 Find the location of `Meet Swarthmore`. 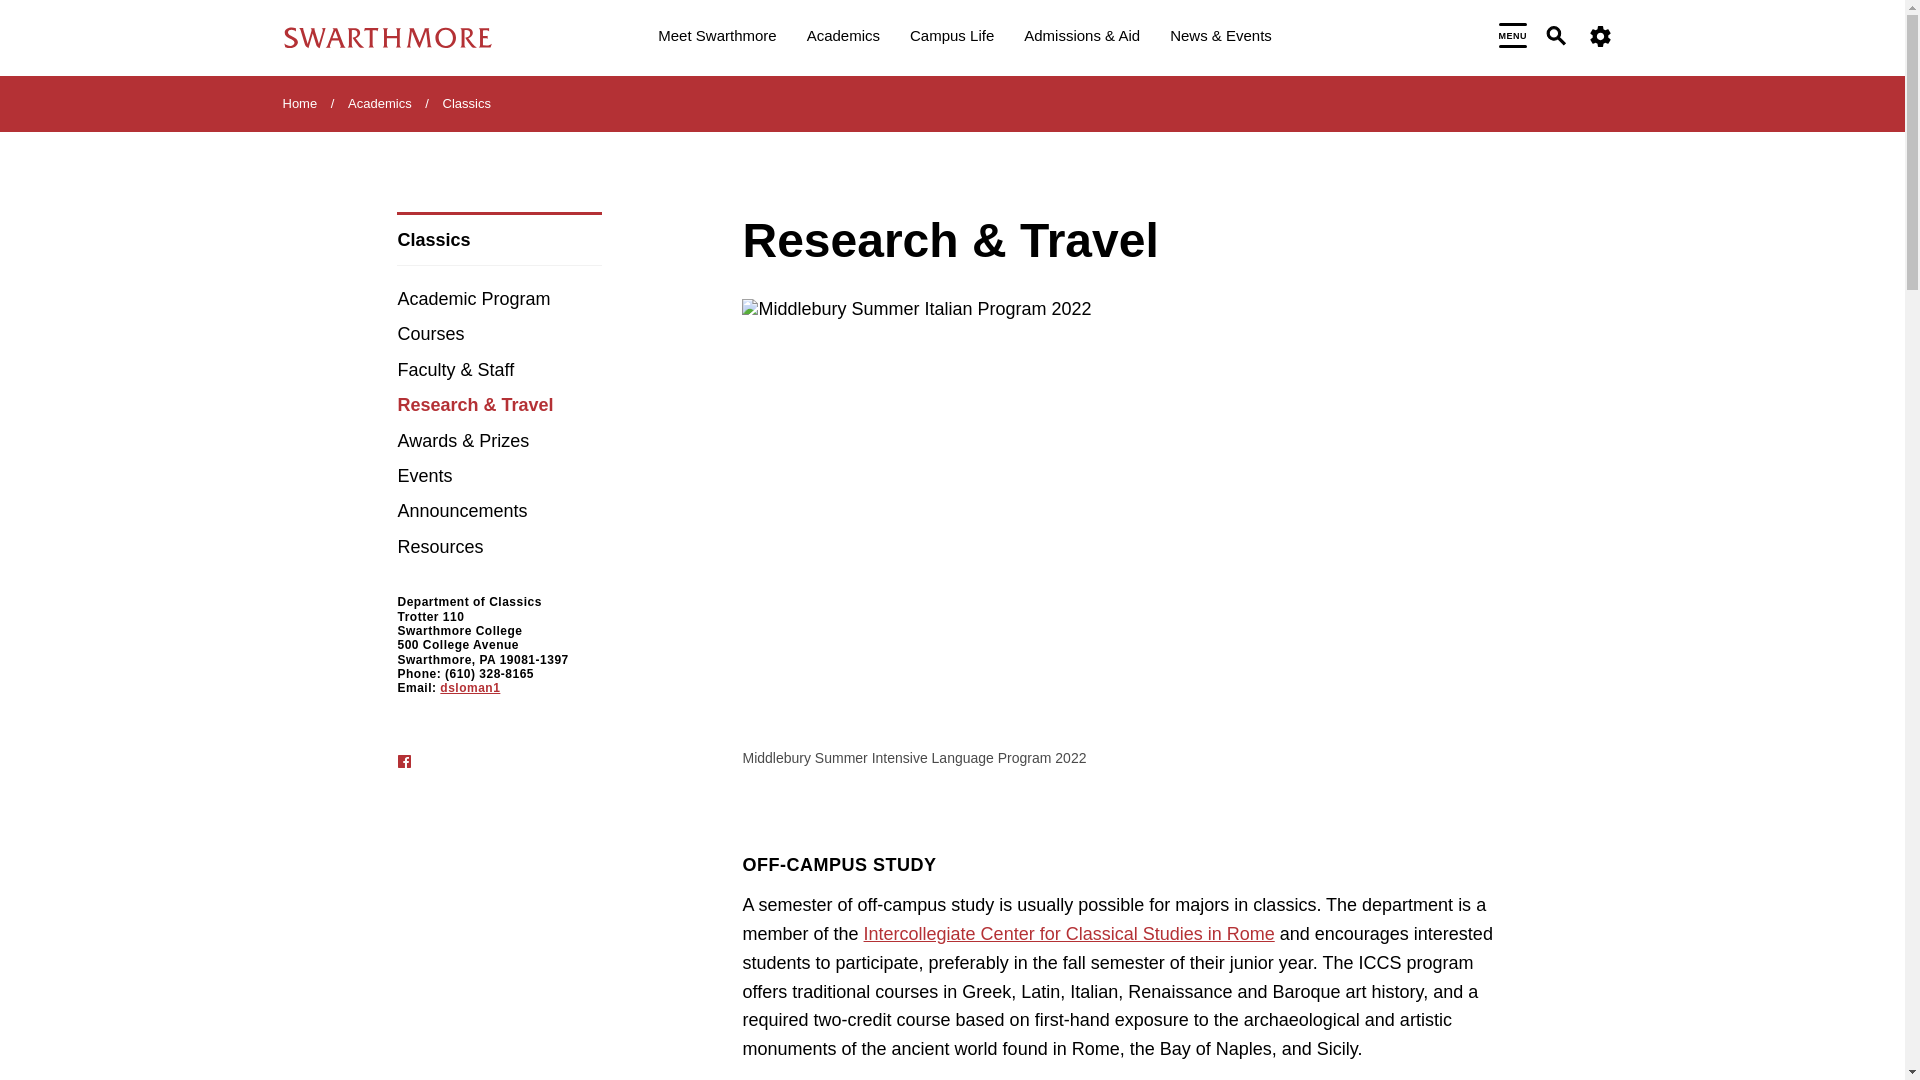

Meet Swarthmore is located at coordinates (716, 38).